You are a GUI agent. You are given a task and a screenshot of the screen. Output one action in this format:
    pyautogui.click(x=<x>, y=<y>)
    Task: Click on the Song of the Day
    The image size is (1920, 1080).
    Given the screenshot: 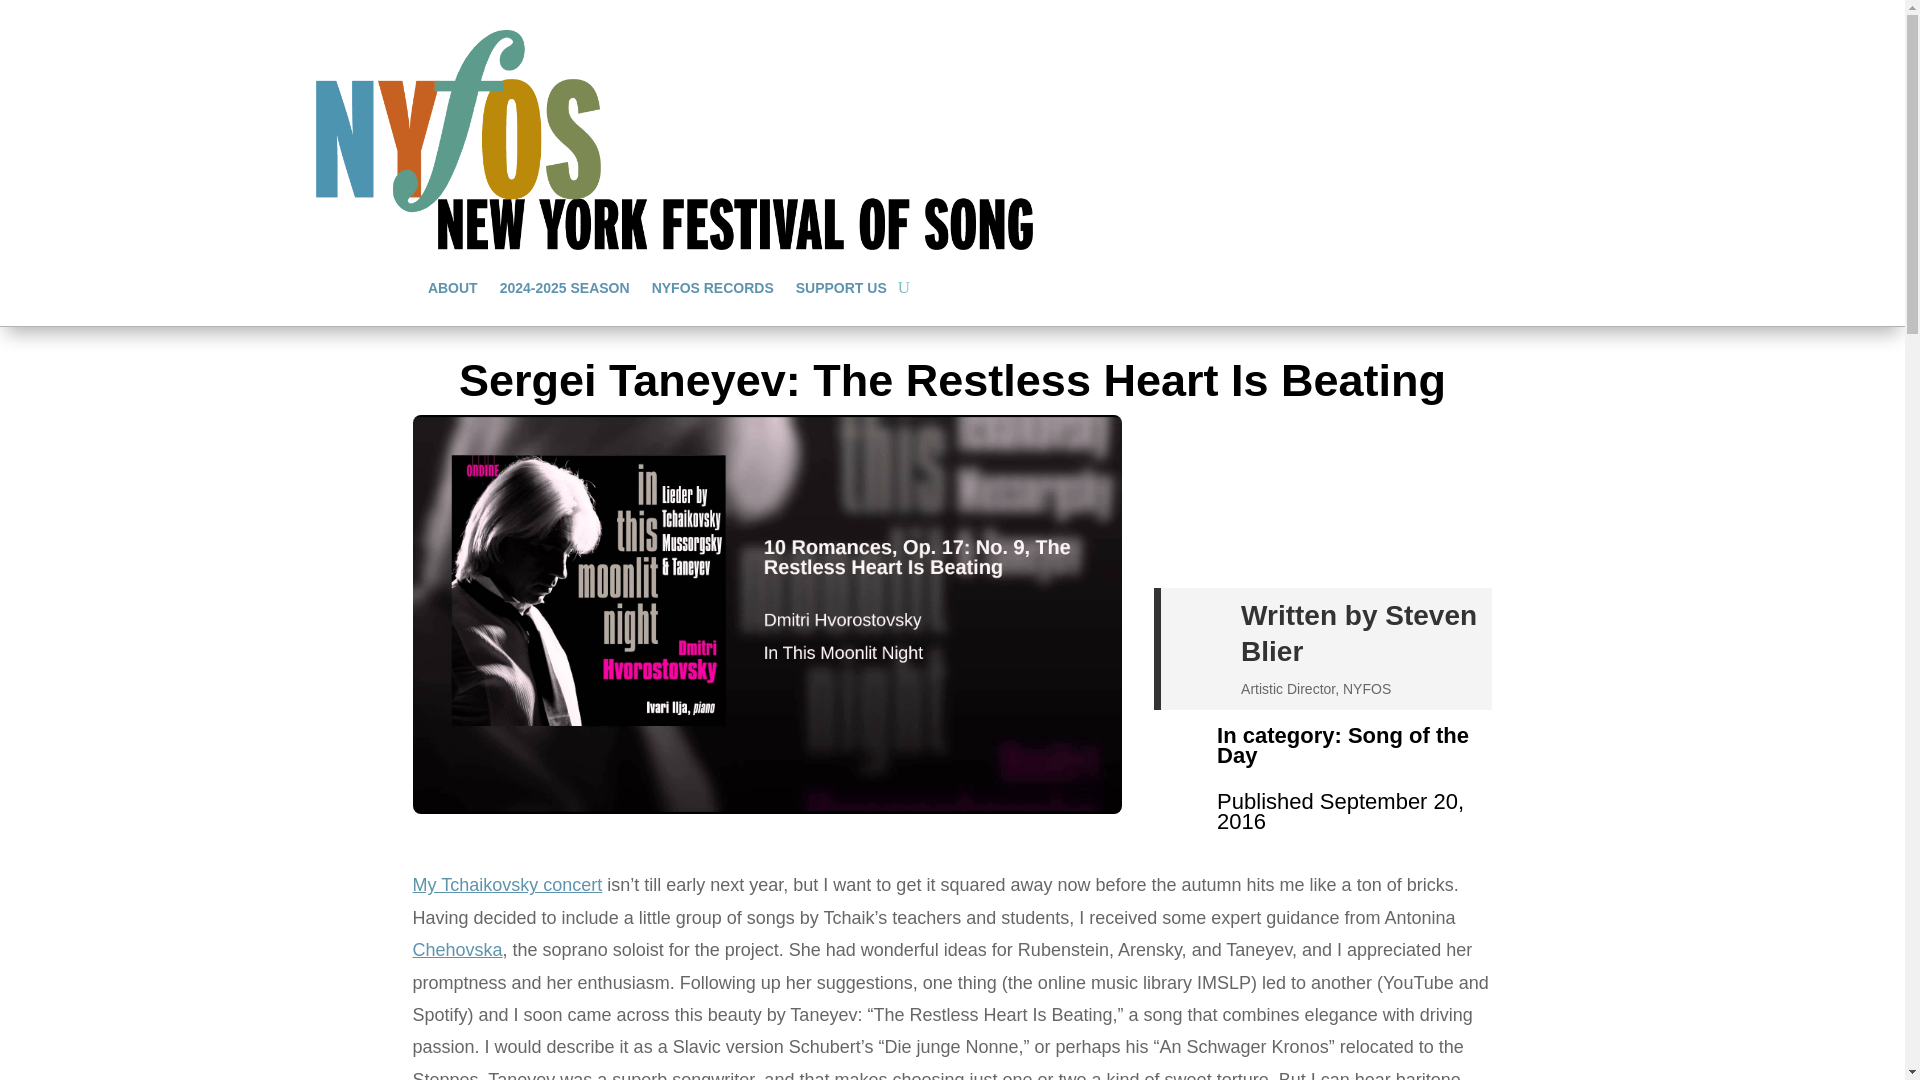 What is the action you would take?
    pyautogui.click(x=1342, y=744)
    